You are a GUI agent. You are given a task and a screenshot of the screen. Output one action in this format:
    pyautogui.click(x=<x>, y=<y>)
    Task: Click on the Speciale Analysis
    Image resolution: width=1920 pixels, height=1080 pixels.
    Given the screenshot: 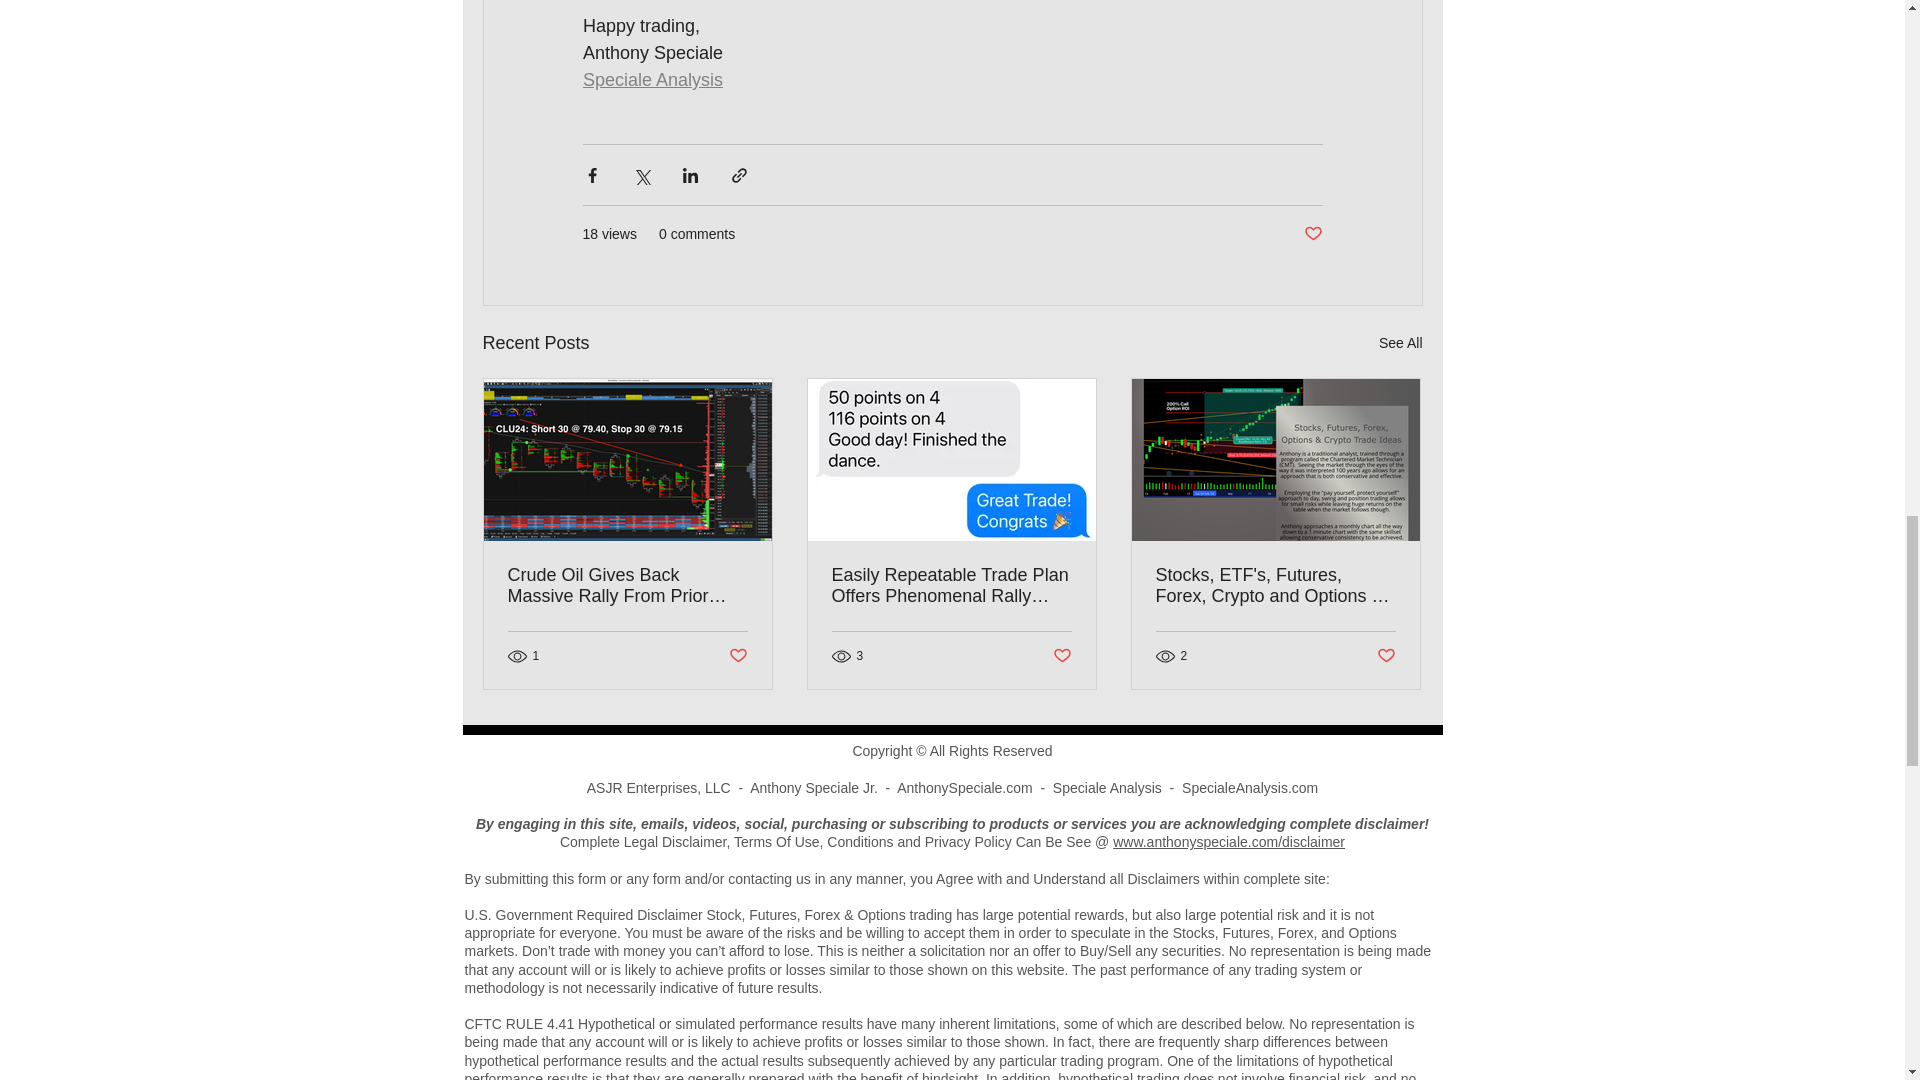 What is the action you would take?
    pyautogui.click(x=651, y=80)
    